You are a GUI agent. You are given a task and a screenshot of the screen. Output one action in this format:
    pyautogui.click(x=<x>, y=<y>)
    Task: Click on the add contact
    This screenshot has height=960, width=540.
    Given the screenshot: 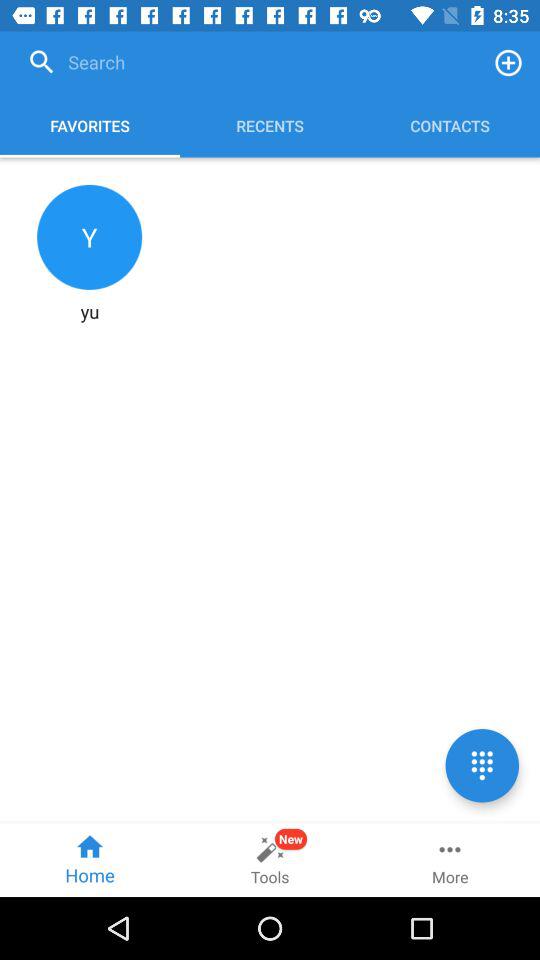 What is the action you would take?
    pyautogui.click(x=508, y=62)
    